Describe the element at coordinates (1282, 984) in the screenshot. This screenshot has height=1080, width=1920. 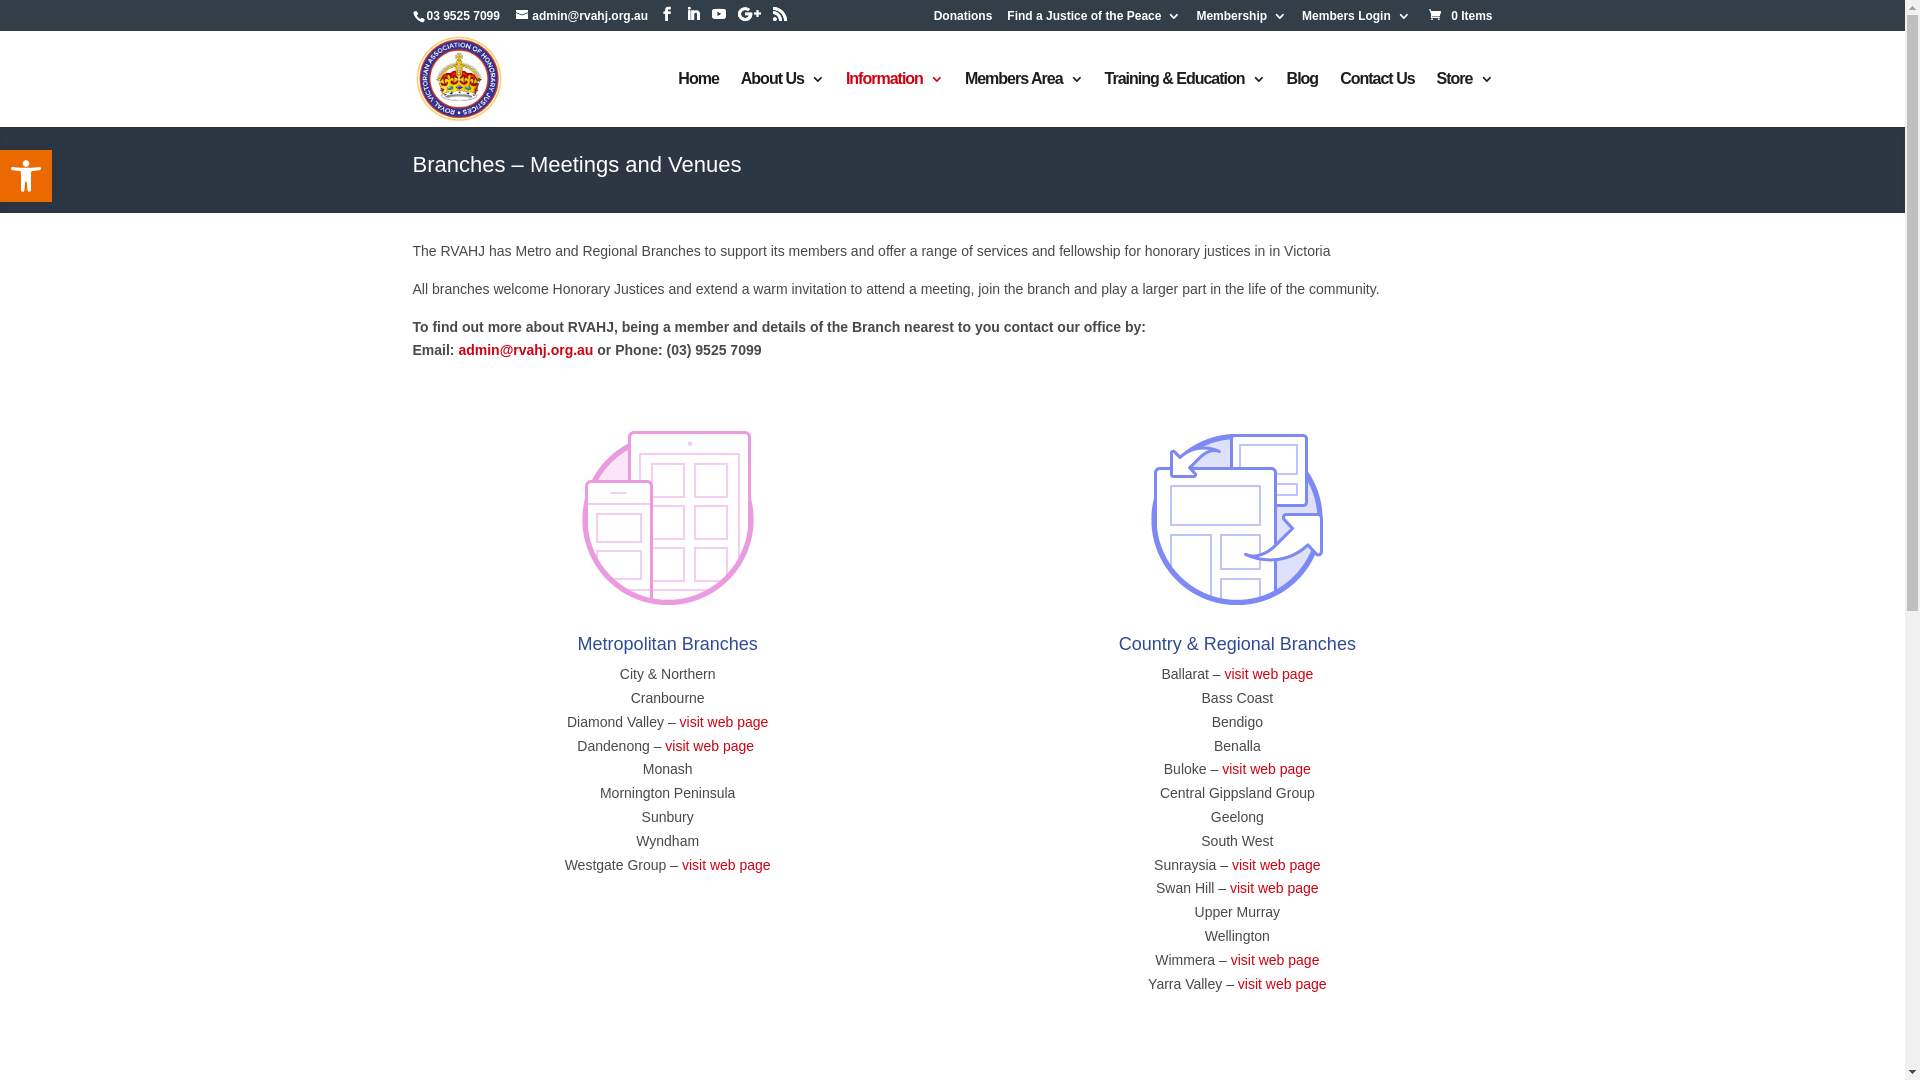
I see `visit web page` at that location.